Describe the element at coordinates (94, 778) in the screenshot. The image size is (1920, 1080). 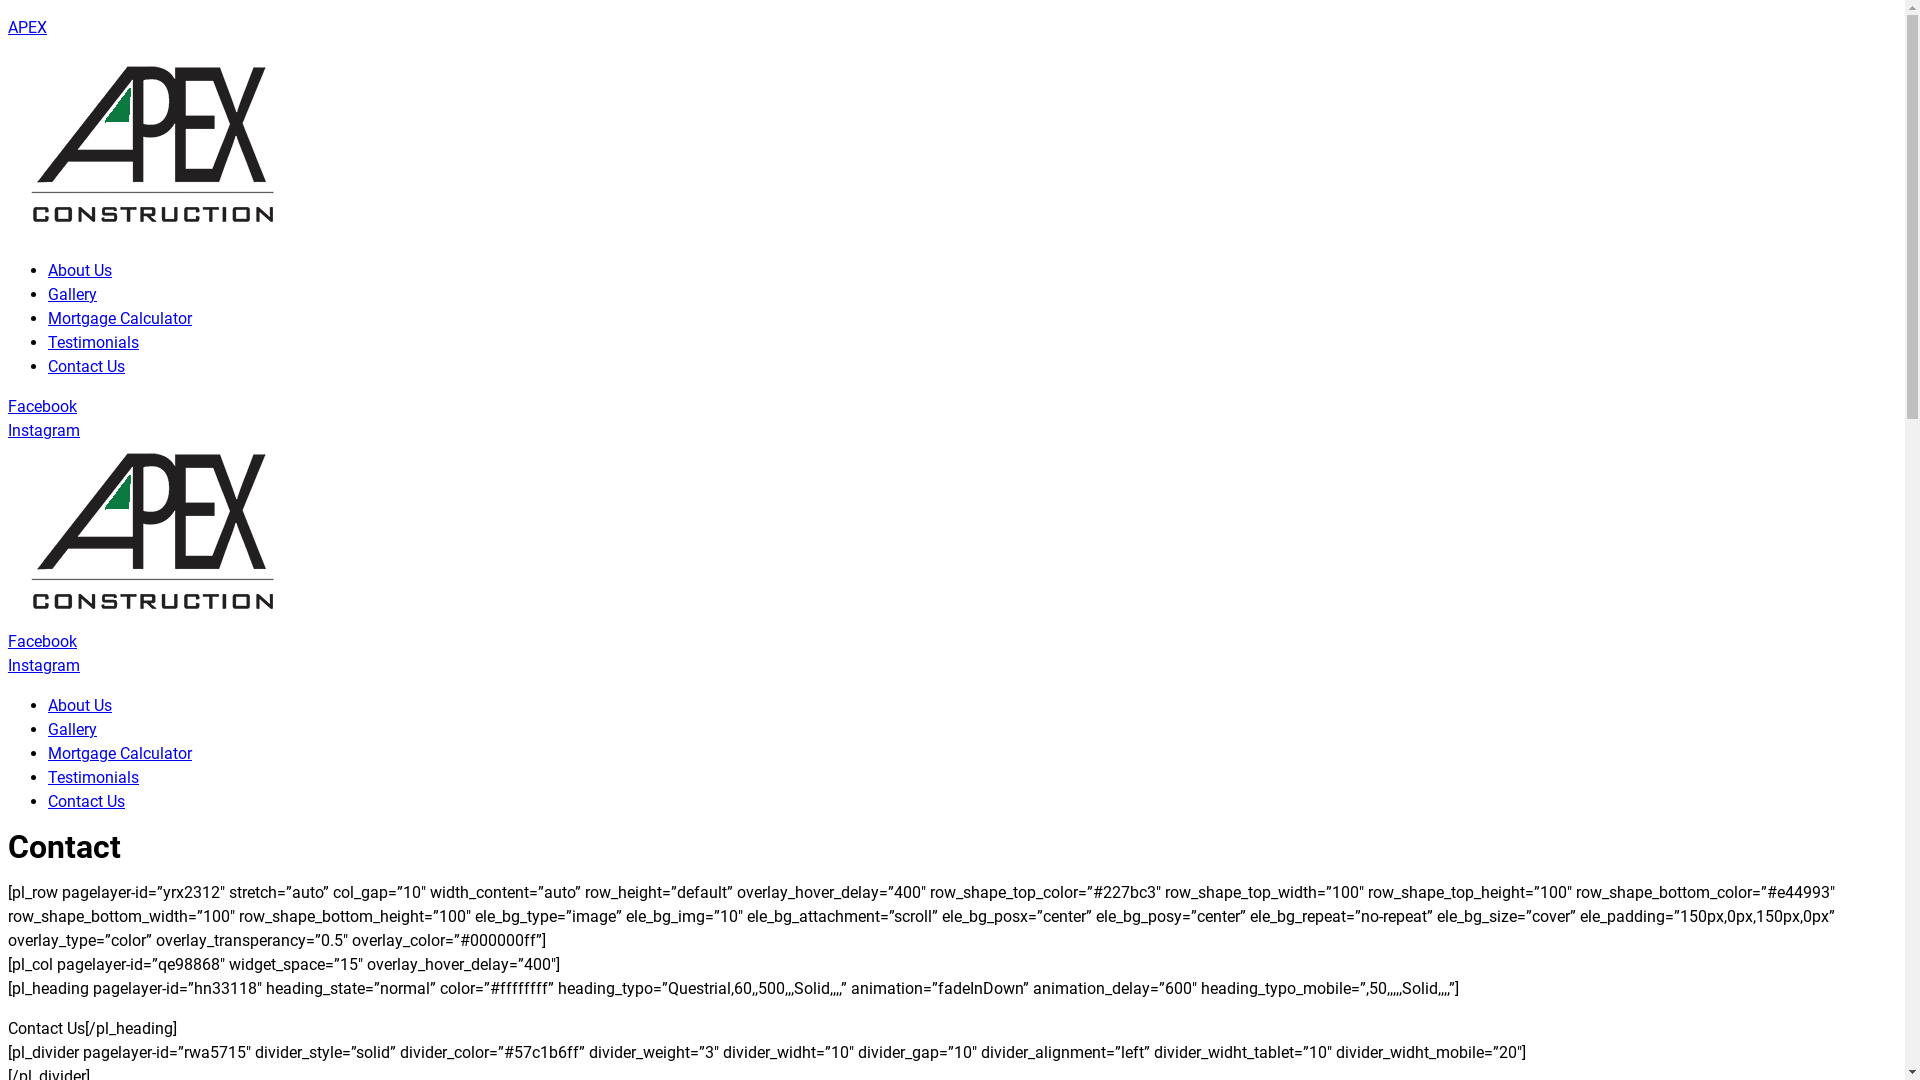
I see `Testimonials` at that location.